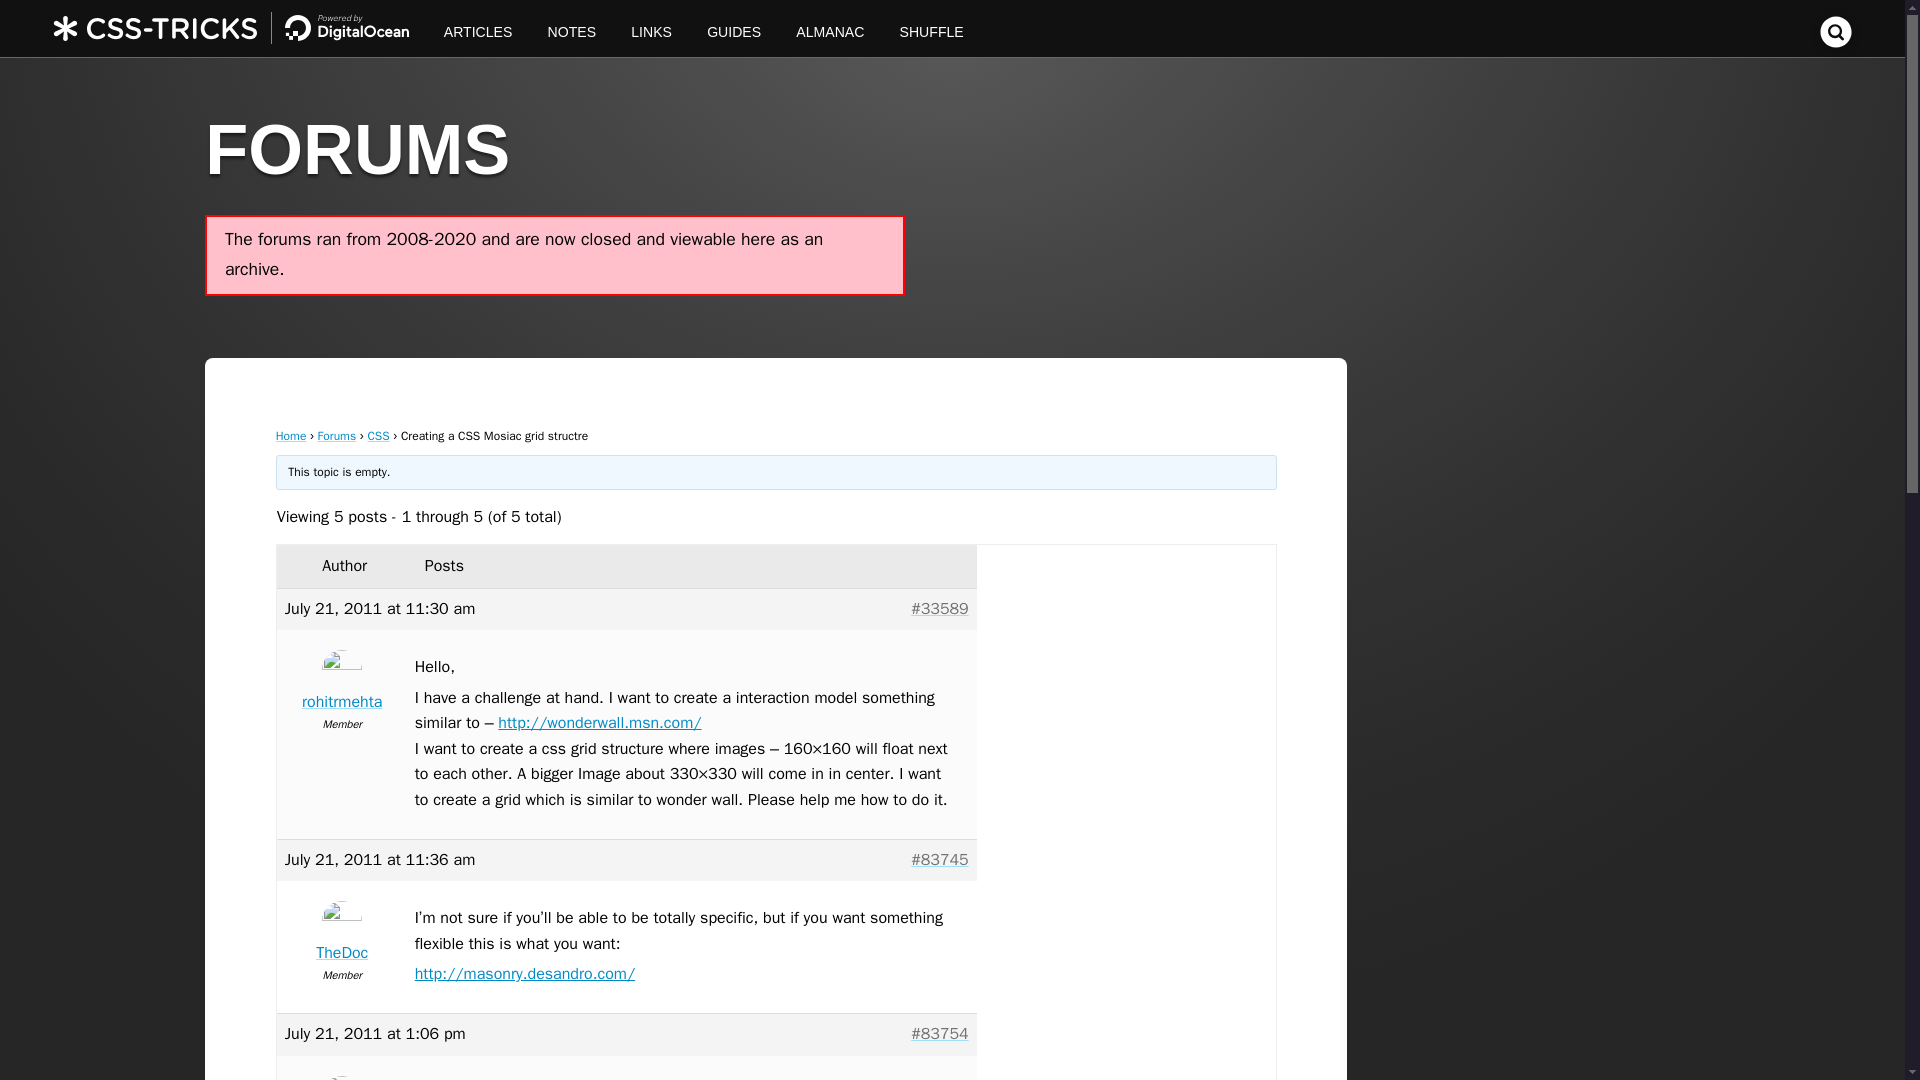 This screenshot has height=1080, width=1920. What do you see at coordinates (342, 685) in the screenshot?
I see `rohitrmehta` at bounding box center [342, 685].